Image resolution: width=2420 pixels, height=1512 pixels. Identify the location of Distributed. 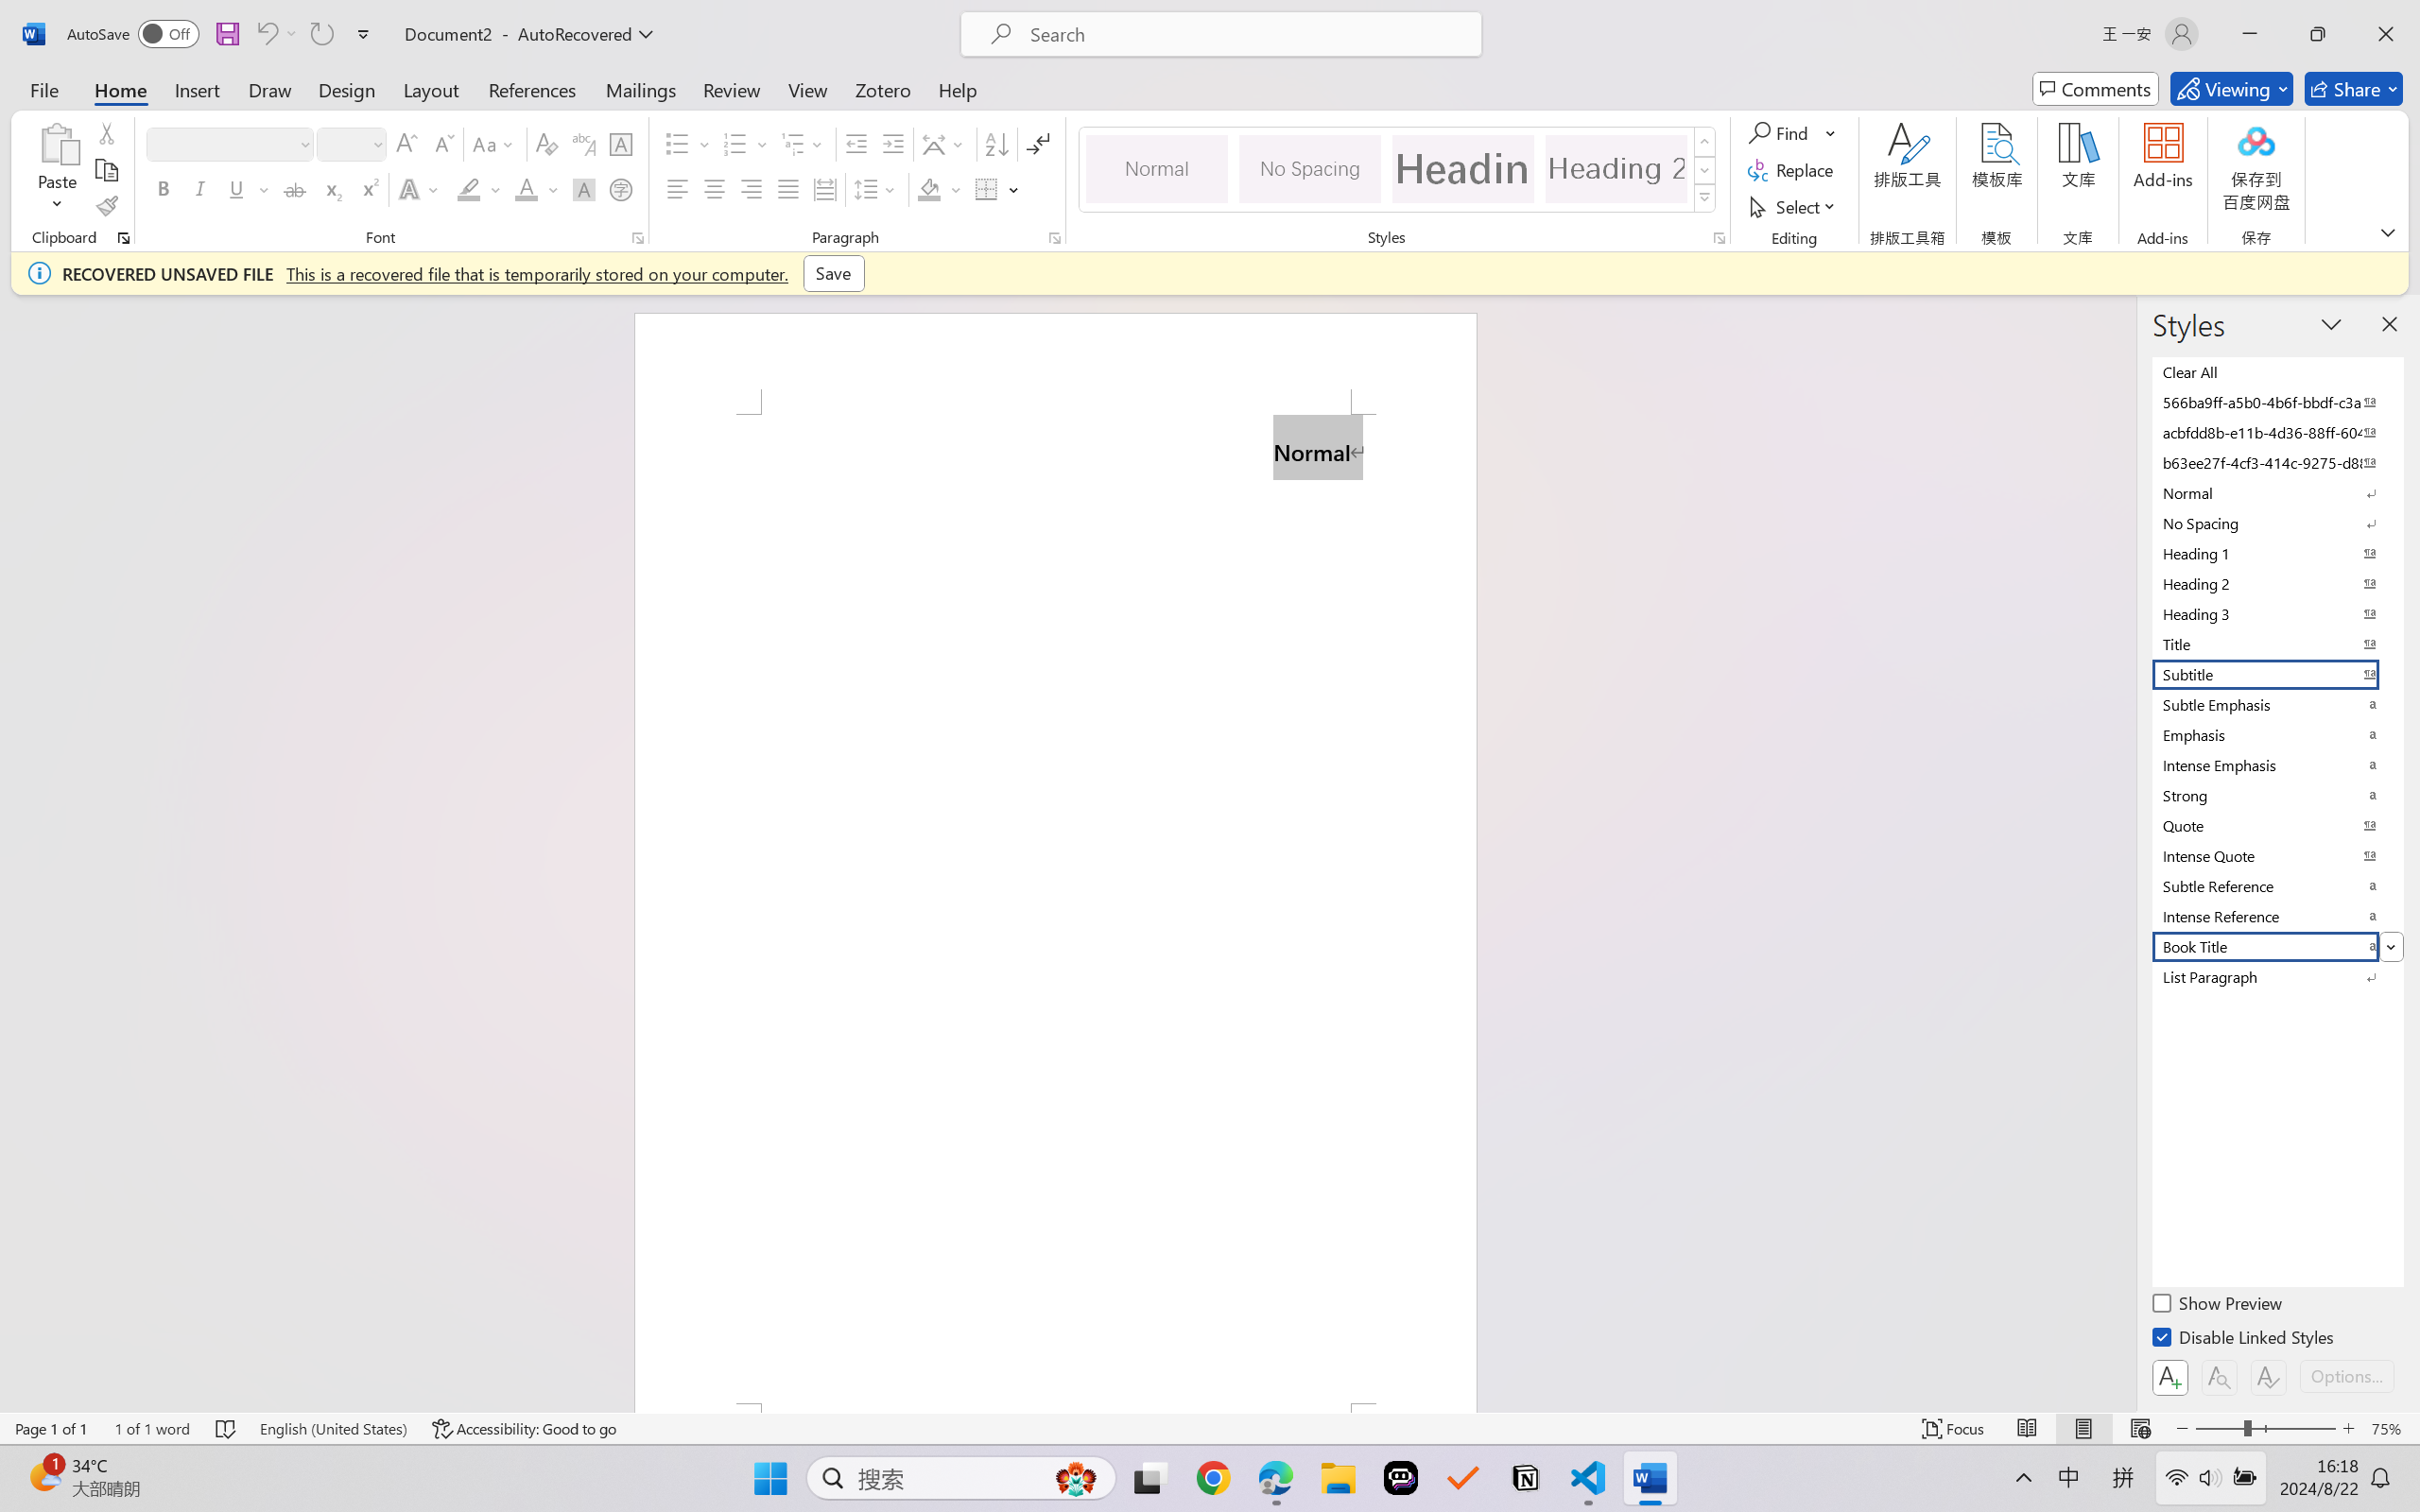
(824, 189).